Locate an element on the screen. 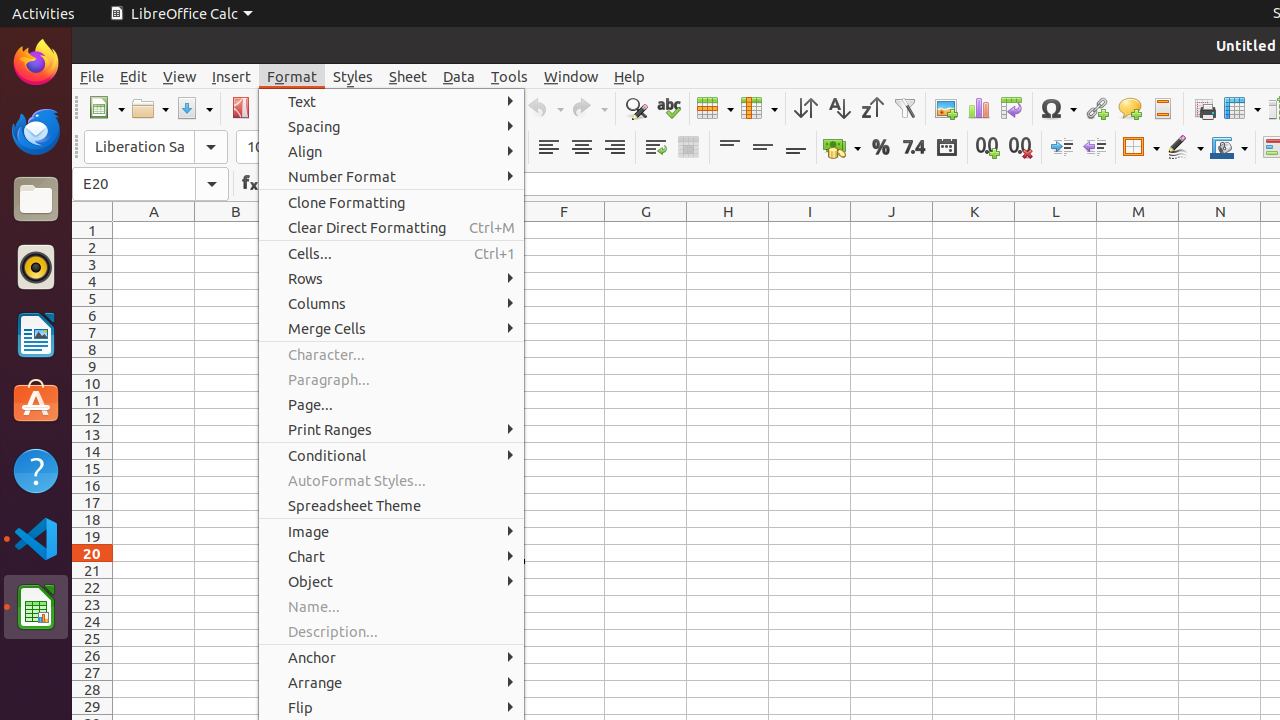  Spacing is located at coordinates (392, 126).